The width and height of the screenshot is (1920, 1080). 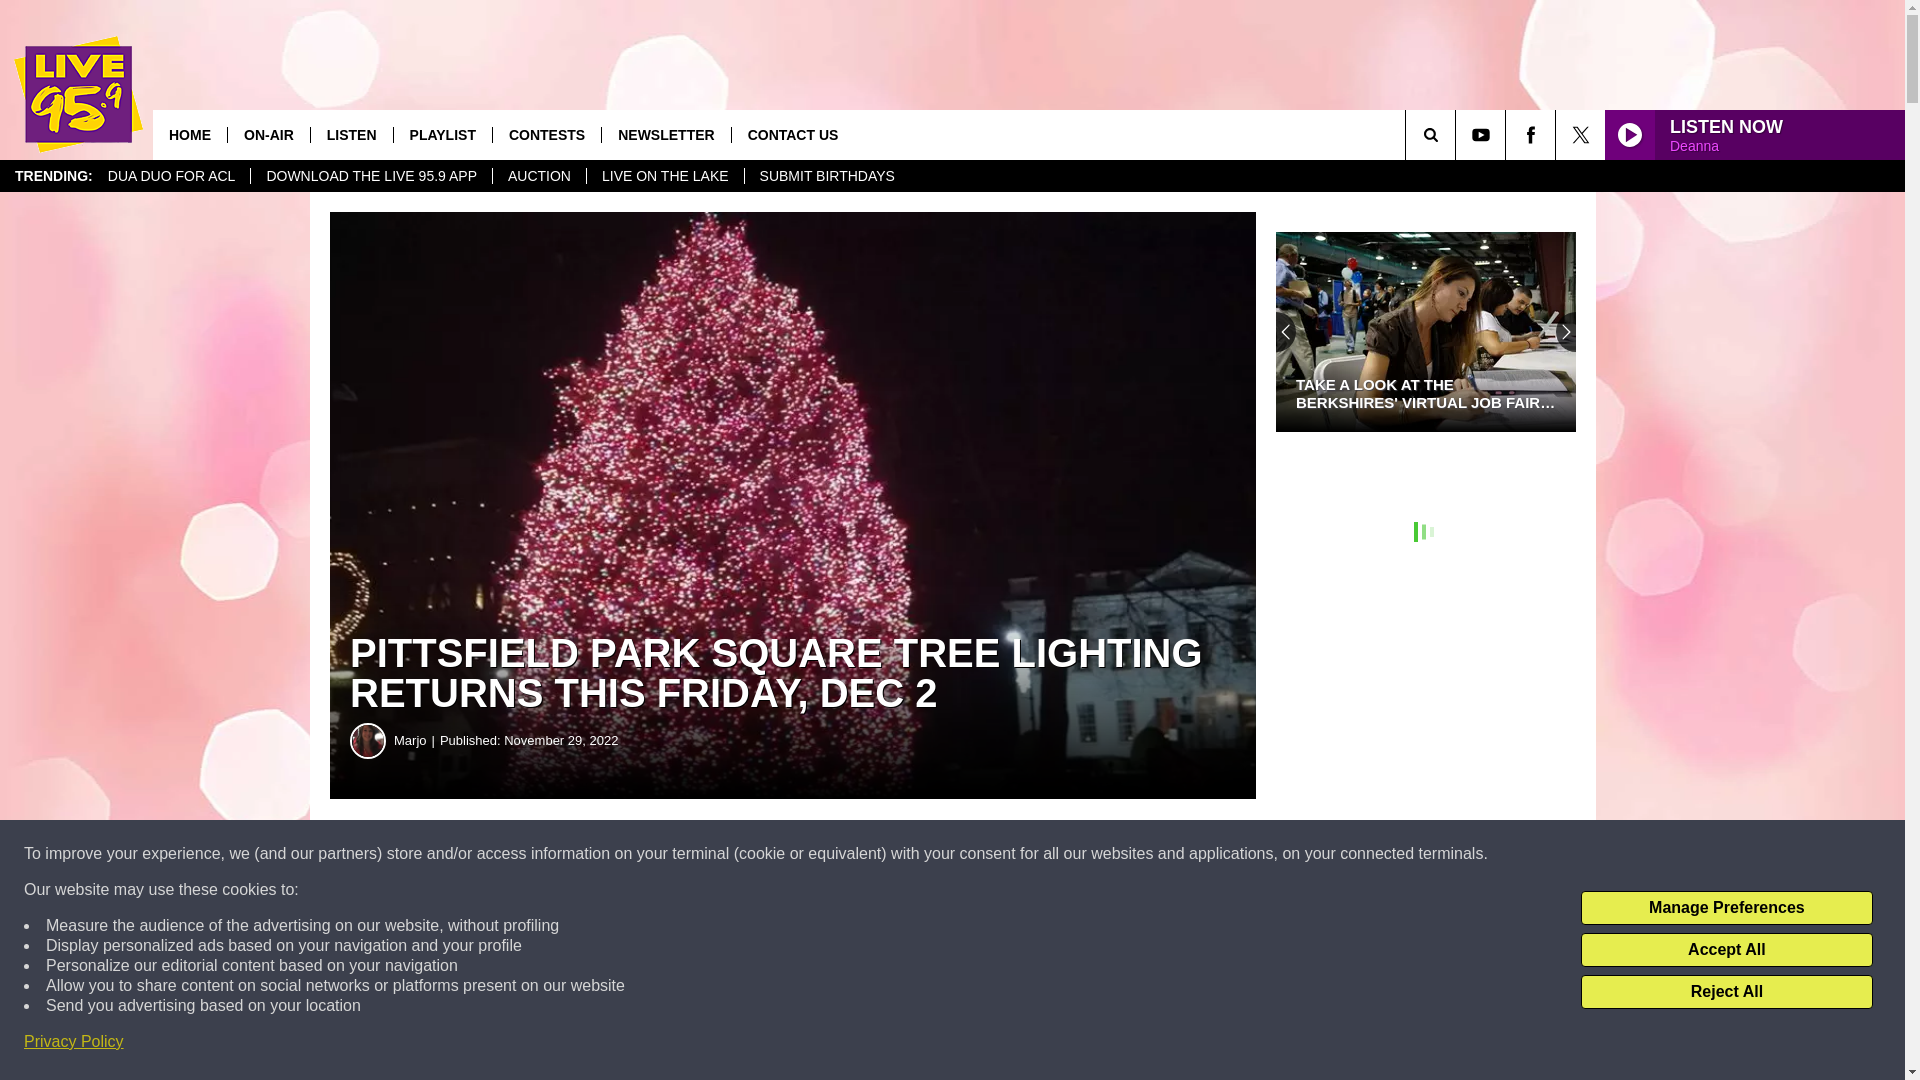 What do you see at coordinates (190, 134) in the screenshot?
I see `HOME` at bounding box center [190, 134].